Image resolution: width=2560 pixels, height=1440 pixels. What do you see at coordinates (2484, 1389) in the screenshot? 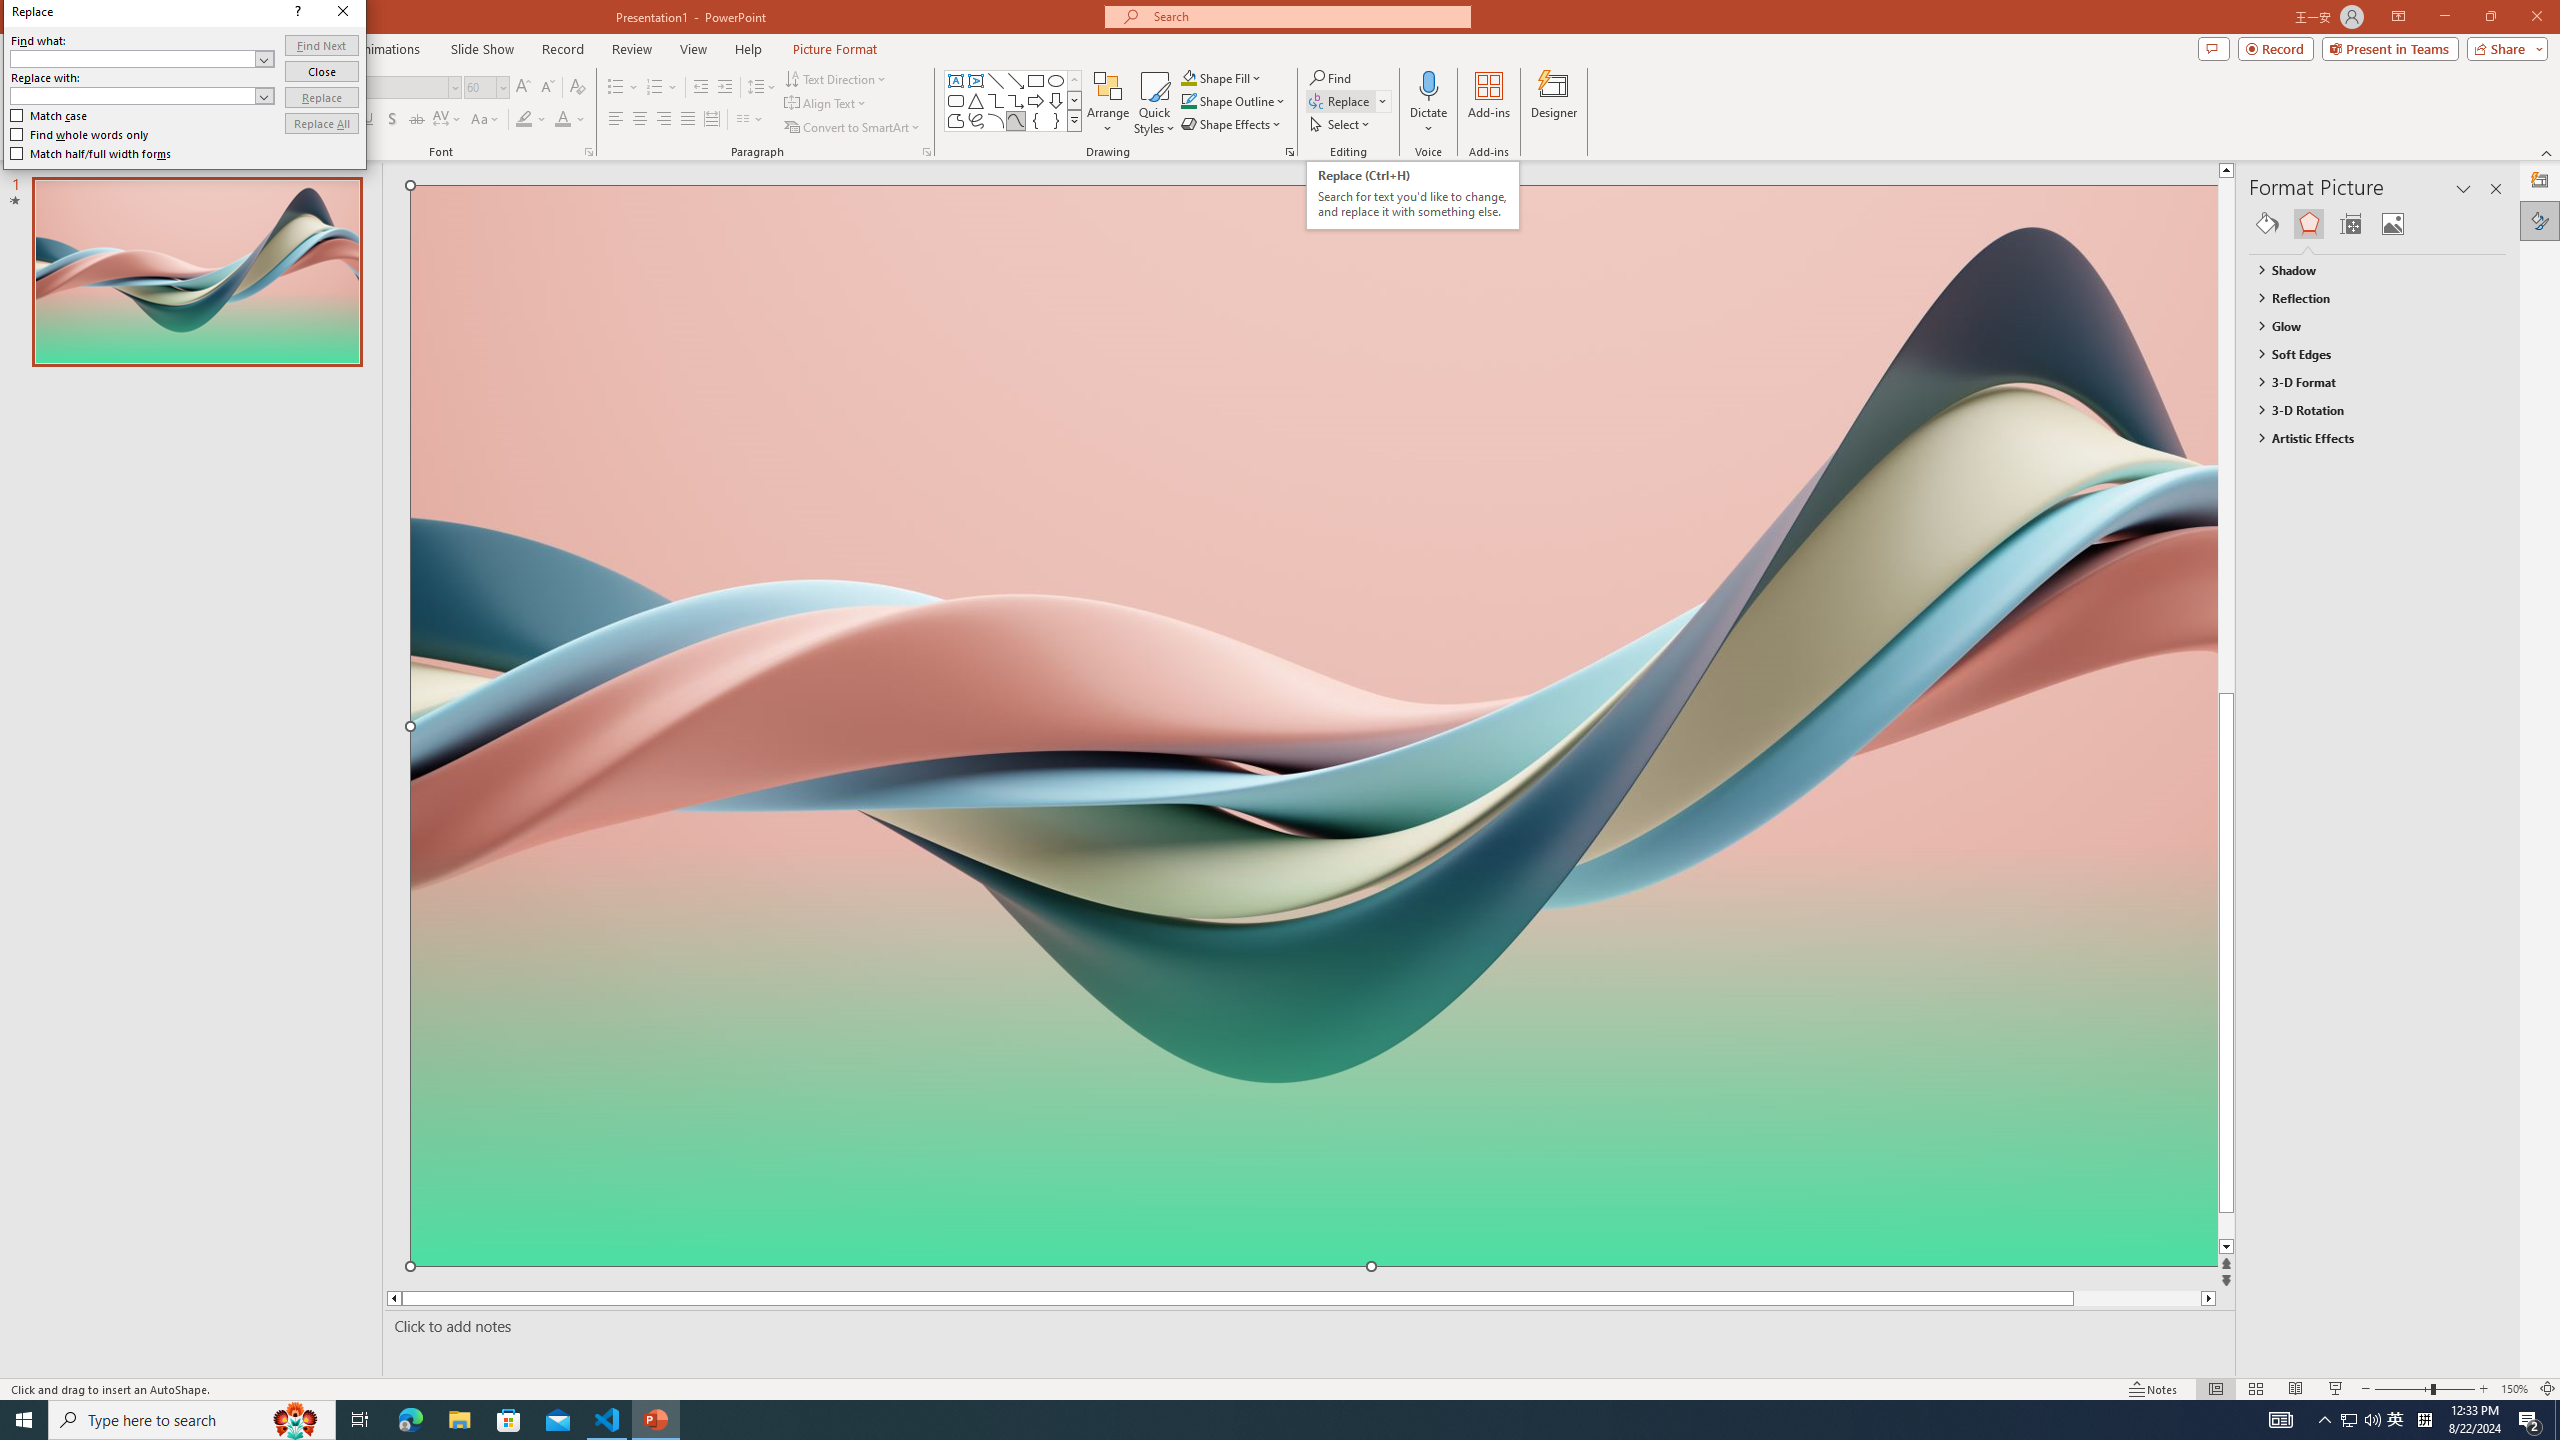
I see `Zoom In` at bounding box center [2484, 1389].